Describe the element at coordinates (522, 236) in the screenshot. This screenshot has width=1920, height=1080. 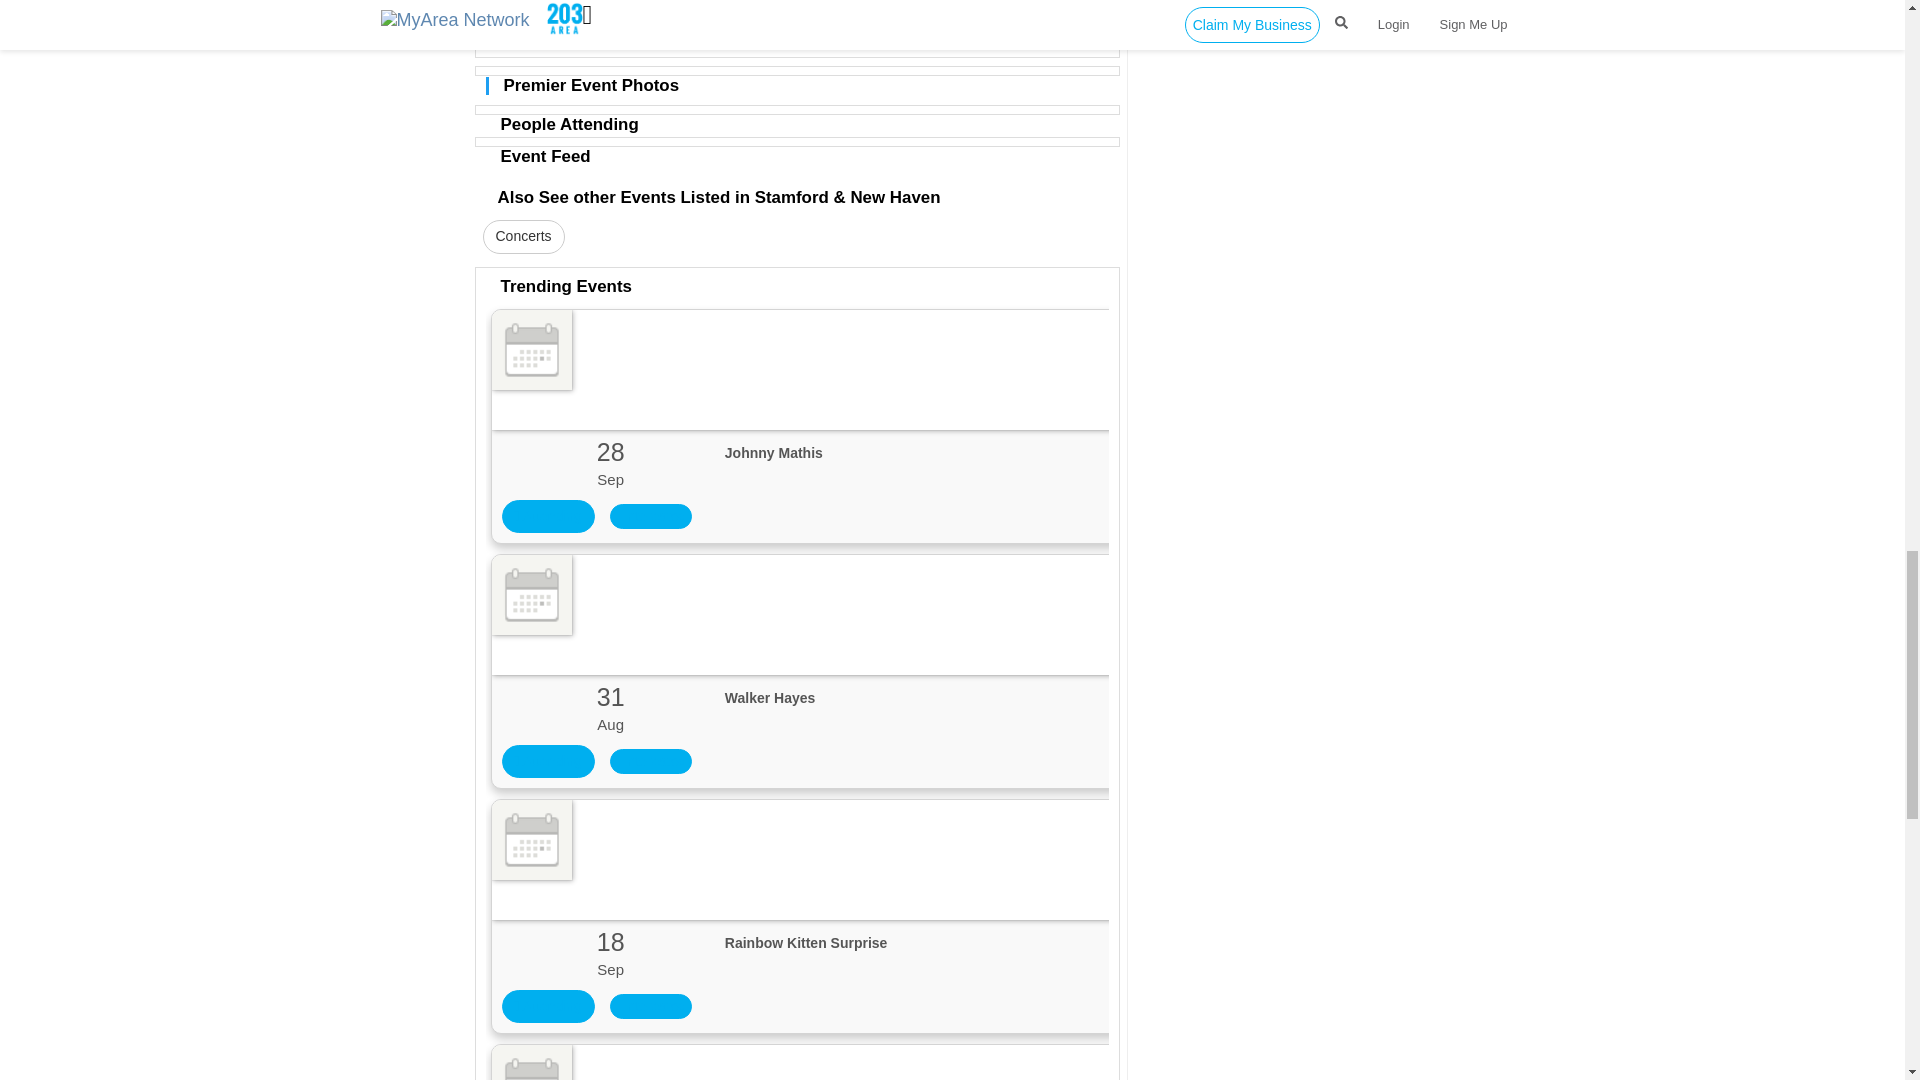
I see `Concerts` at that location.